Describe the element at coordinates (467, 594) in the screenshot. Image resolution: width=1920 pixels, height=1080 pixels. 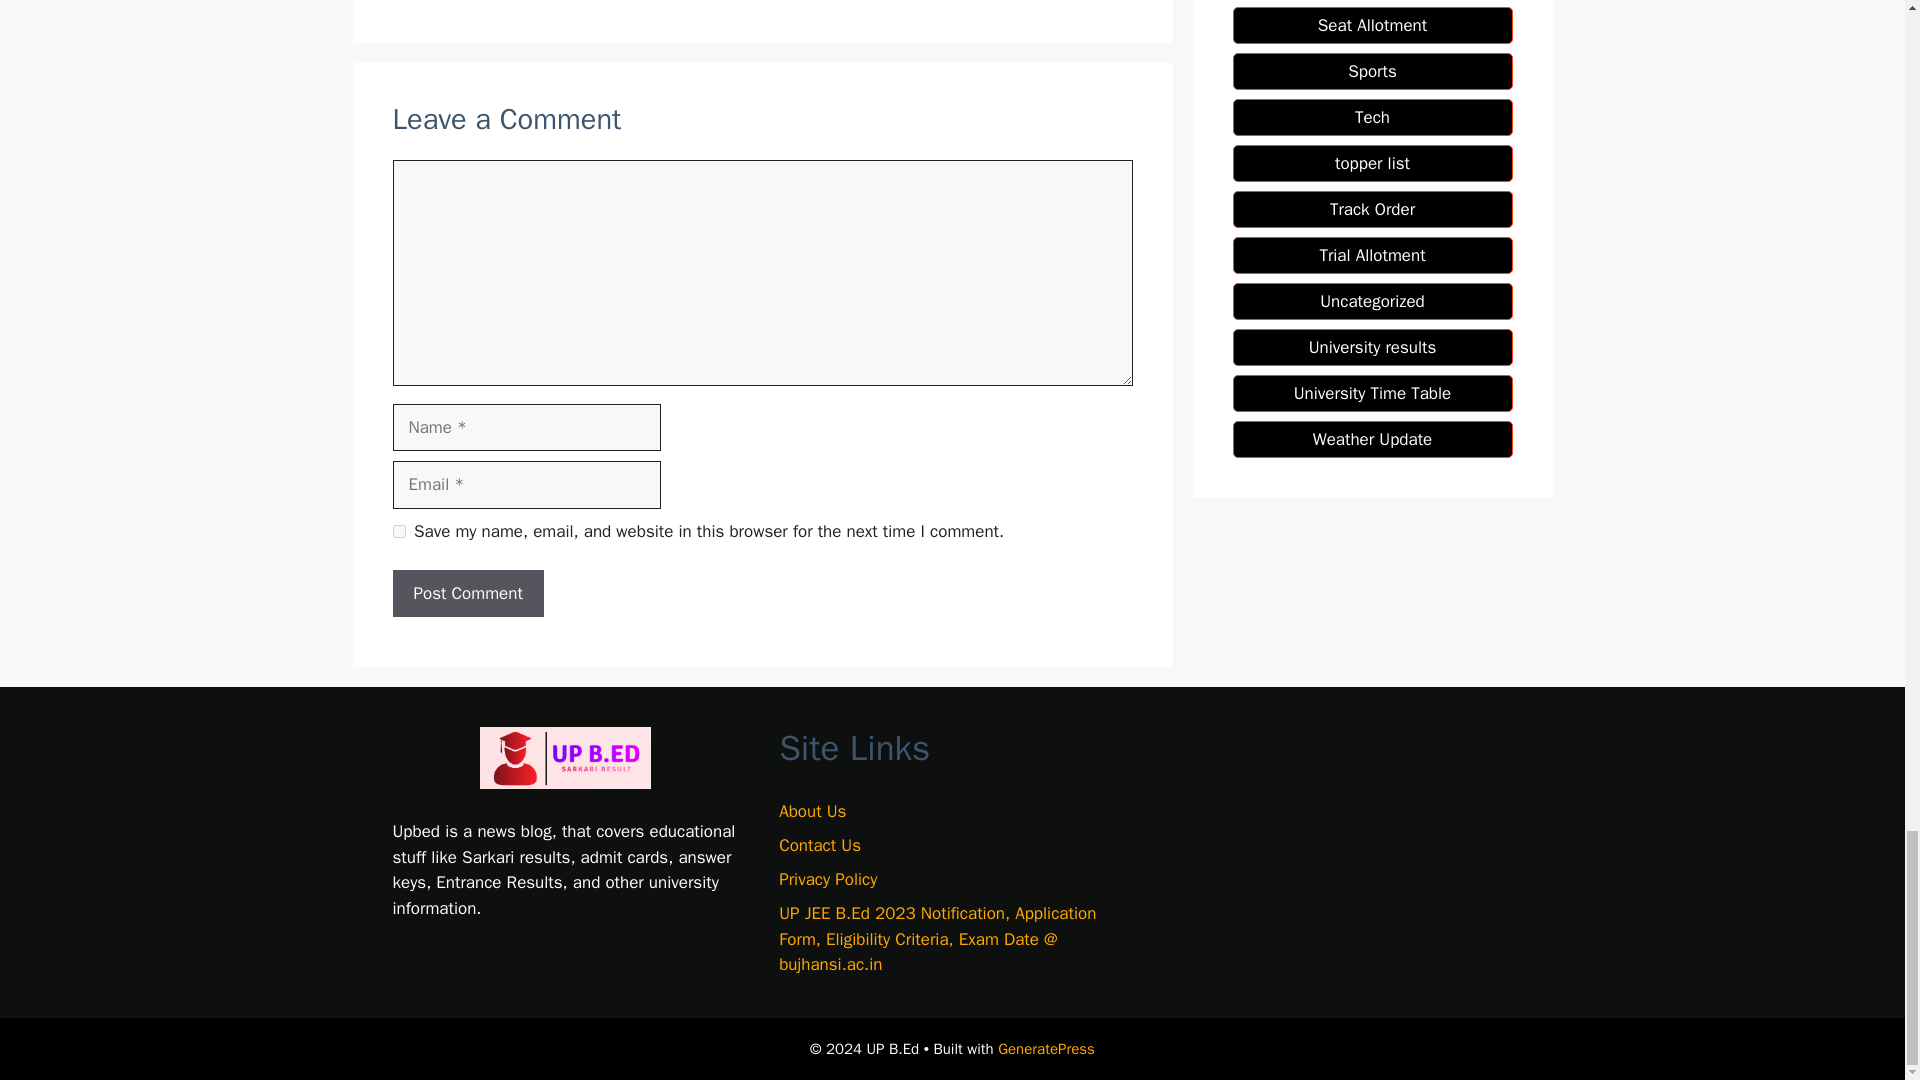
I see `Post Comment` at that location.